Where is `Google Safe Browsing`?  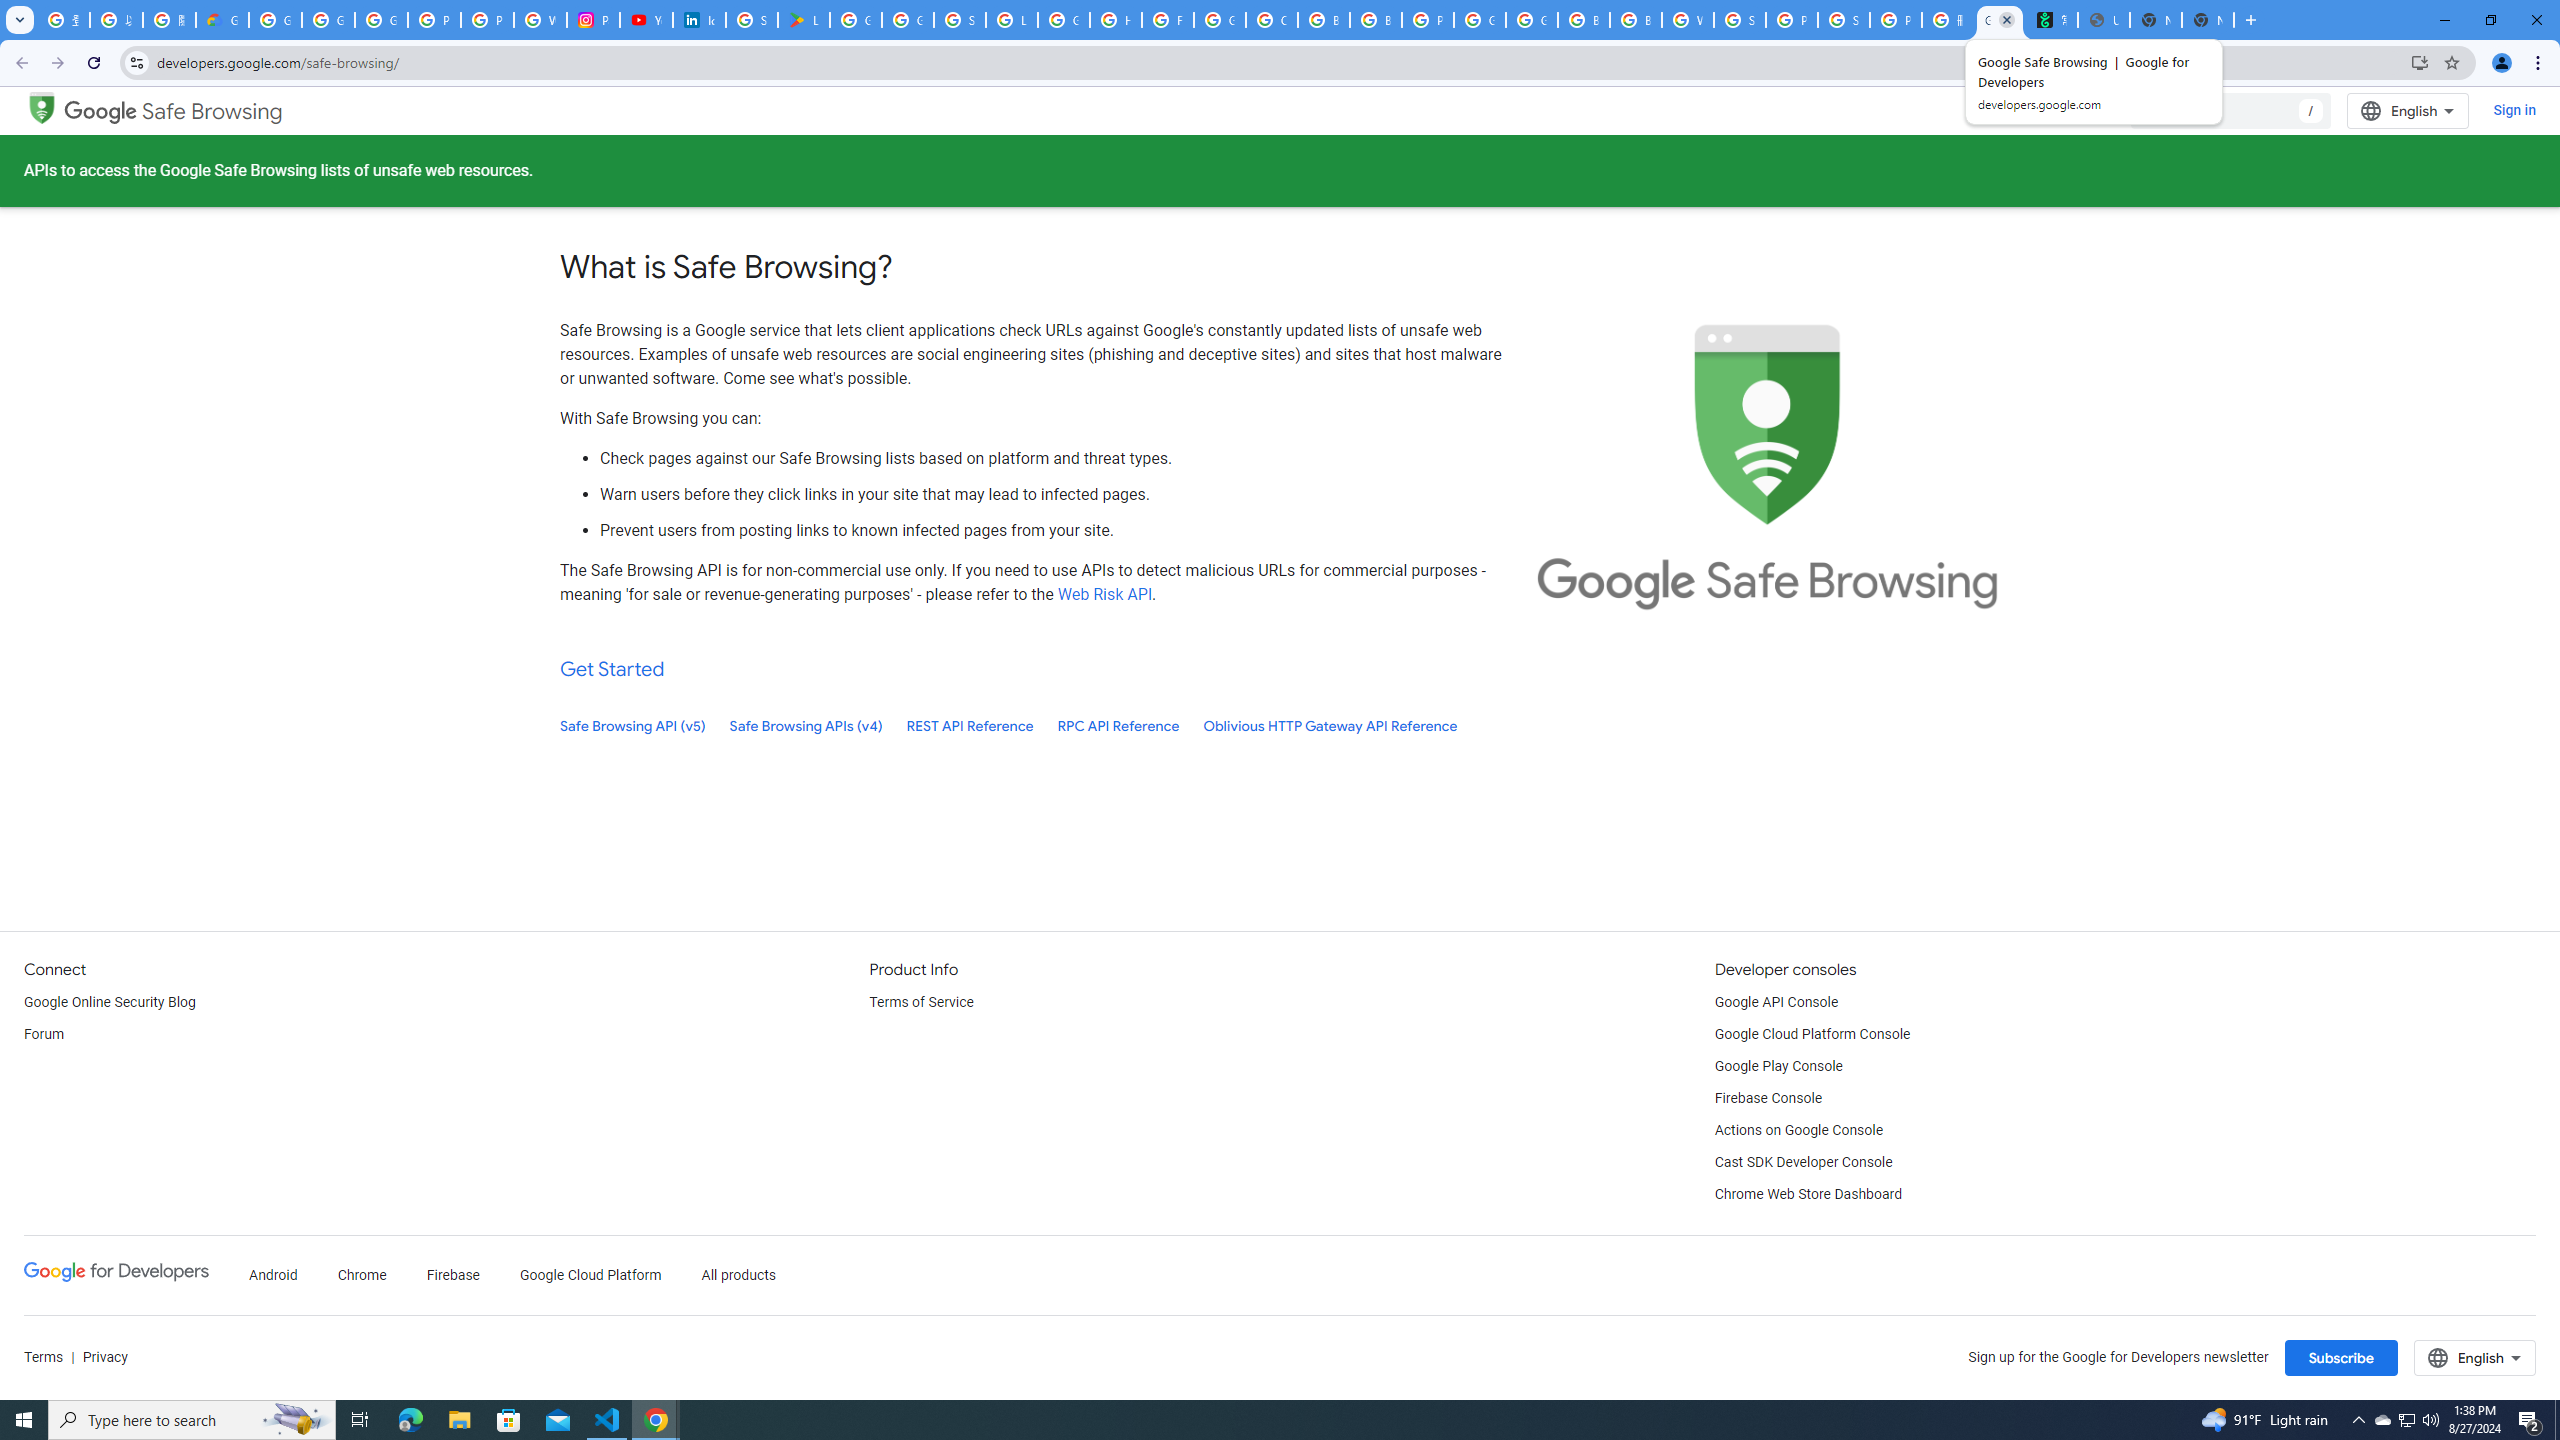 Google Safe Browsing is located at coordinates (174, 112).